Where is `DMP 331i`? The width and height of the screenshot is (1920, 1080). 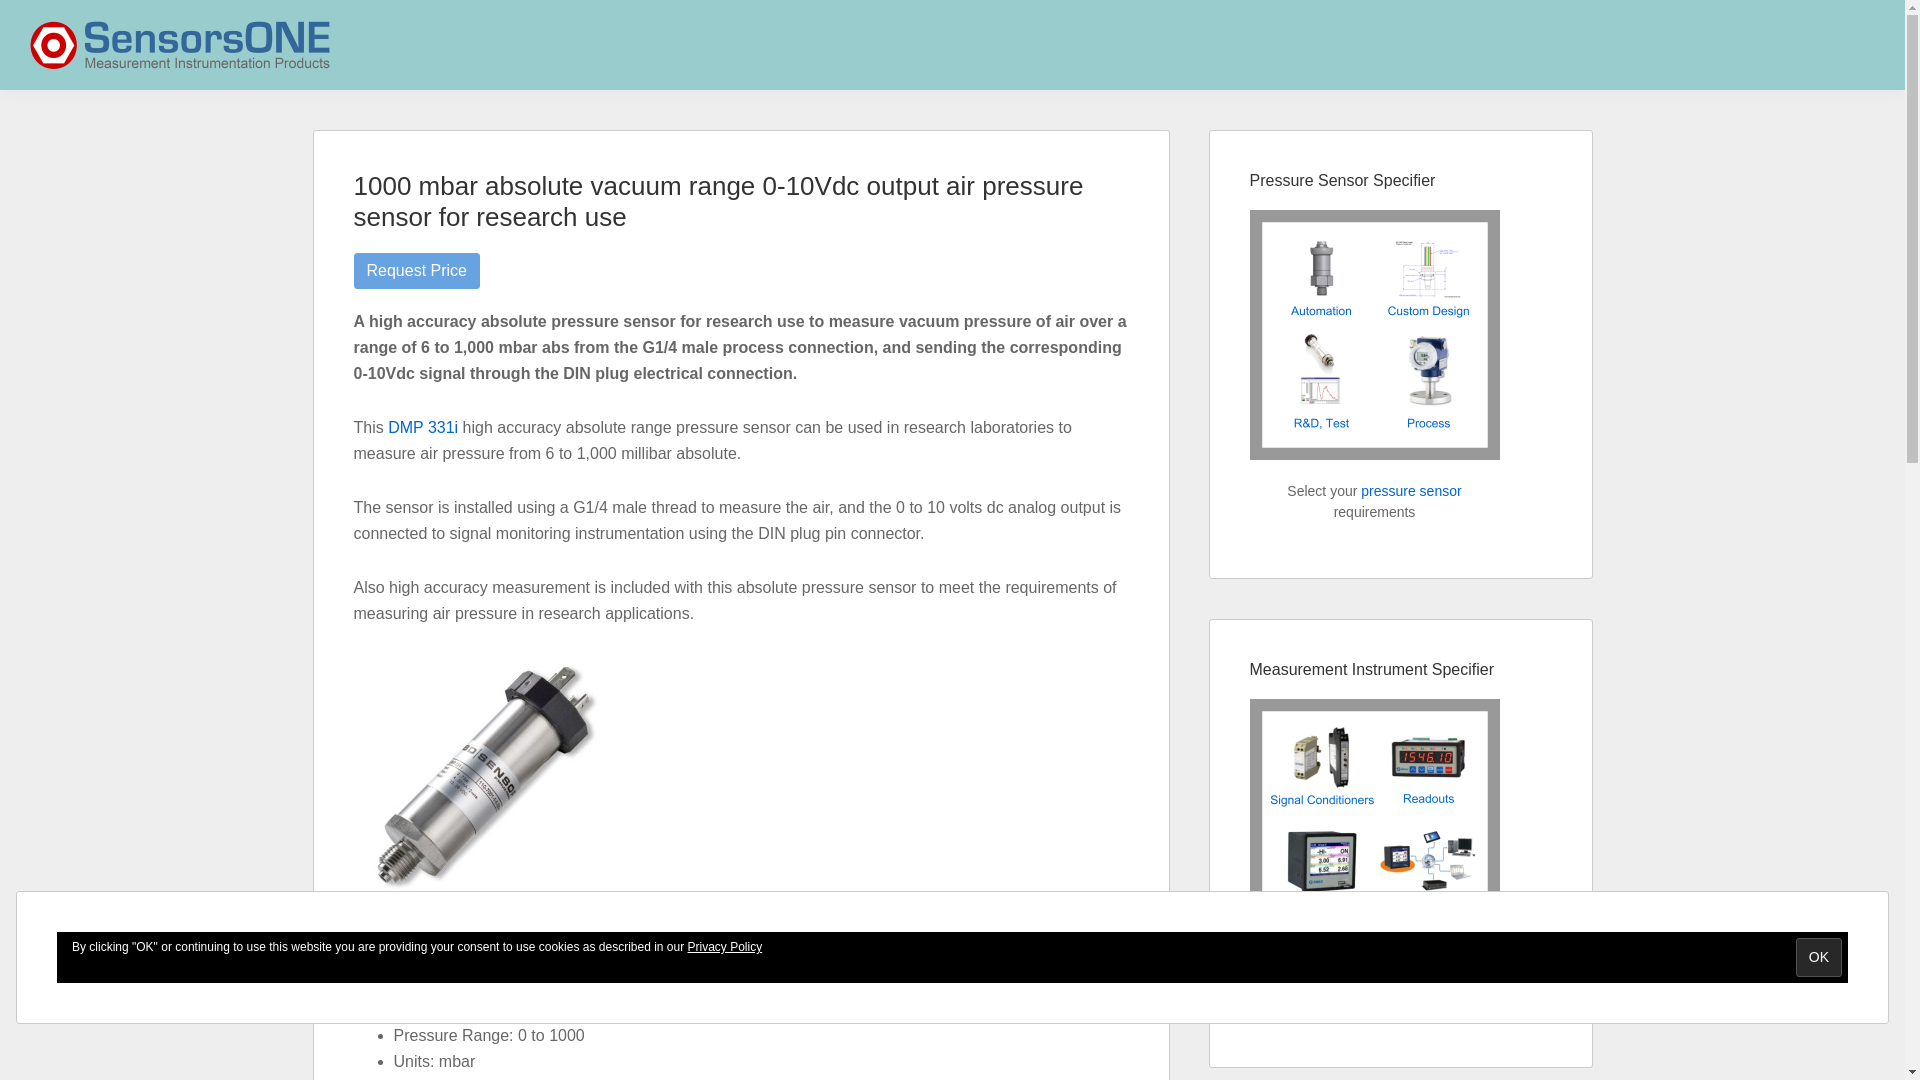 DMP 331i is located at coordinates (422, 428).